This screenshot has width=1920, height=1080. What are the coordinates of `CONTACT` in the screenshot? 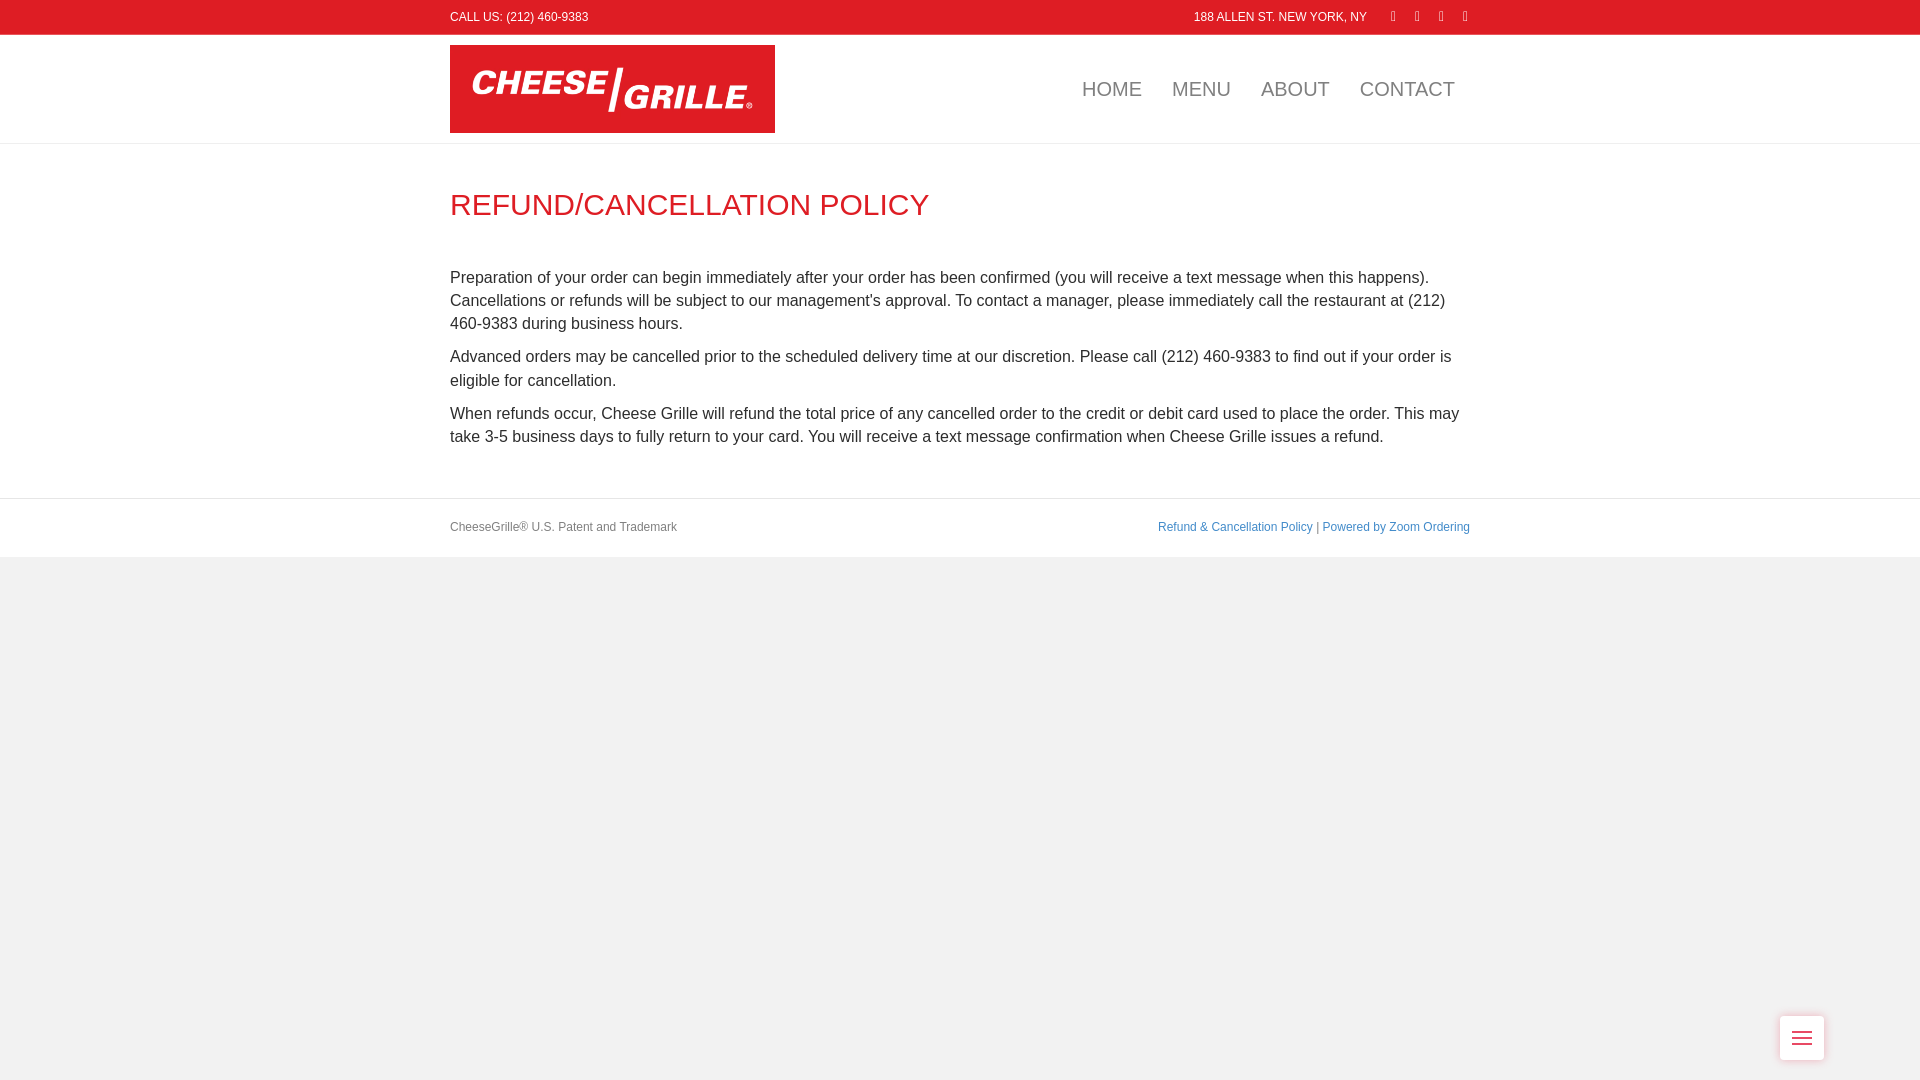 It's located at (1408, 88).